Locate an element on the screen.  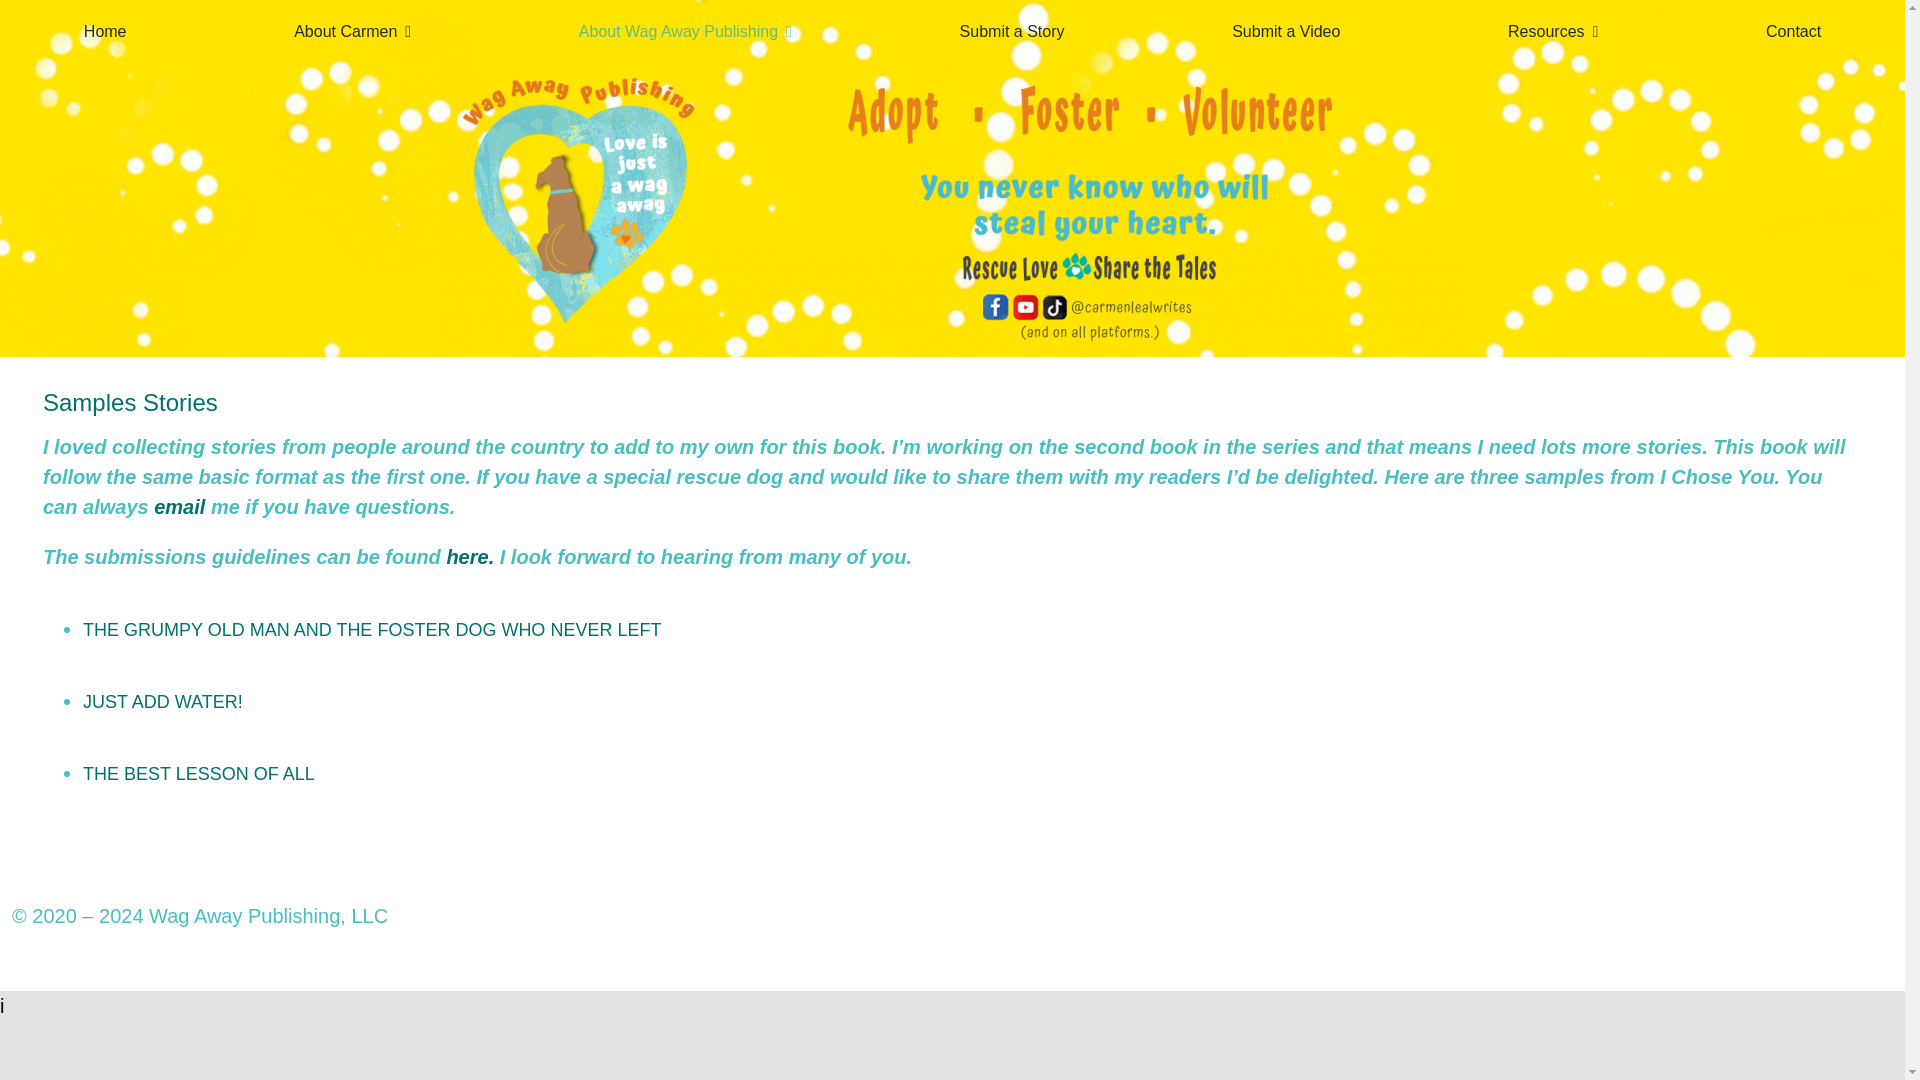
here. is located at coordinates (469, 557).